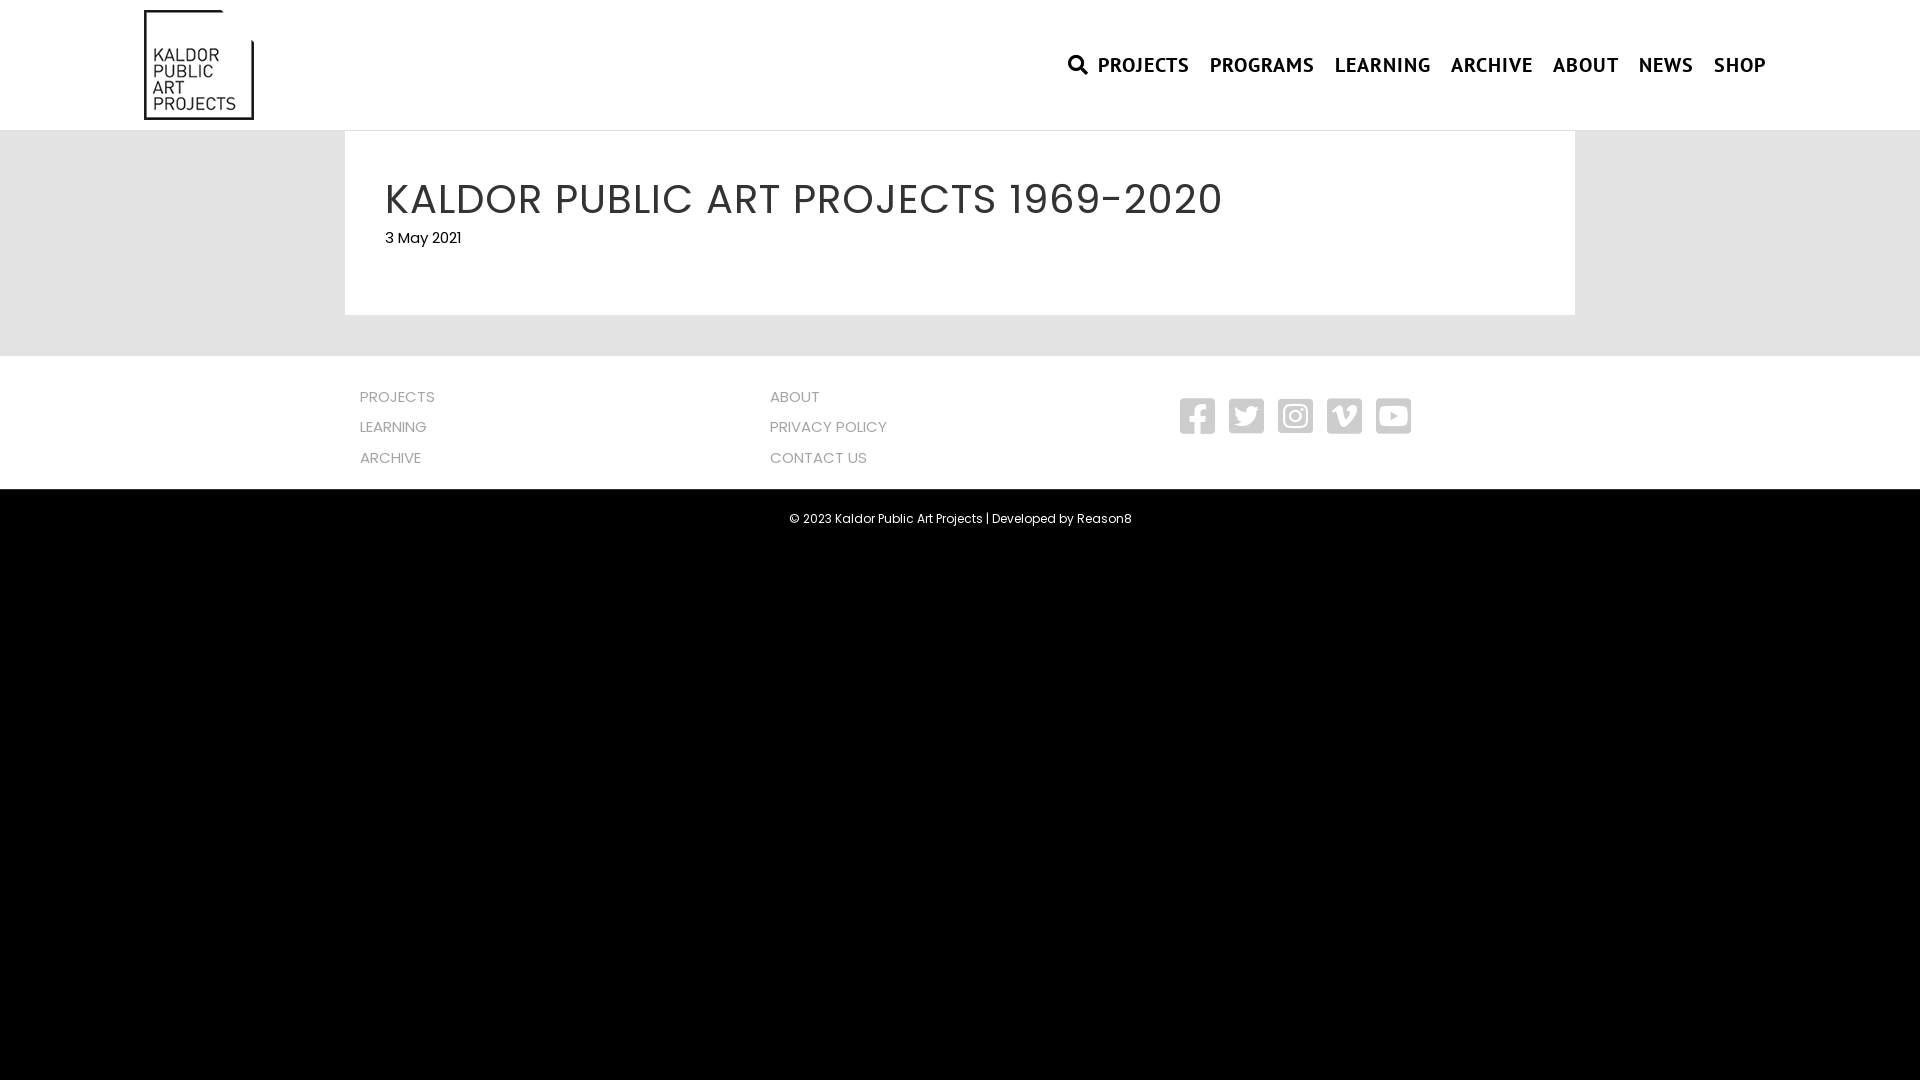 This screenshot has width=1920, height=1080. What do you see at coordinates (1666, 65) in the screenshot?
I see `NEWS` at bounding box center [1666, 65].